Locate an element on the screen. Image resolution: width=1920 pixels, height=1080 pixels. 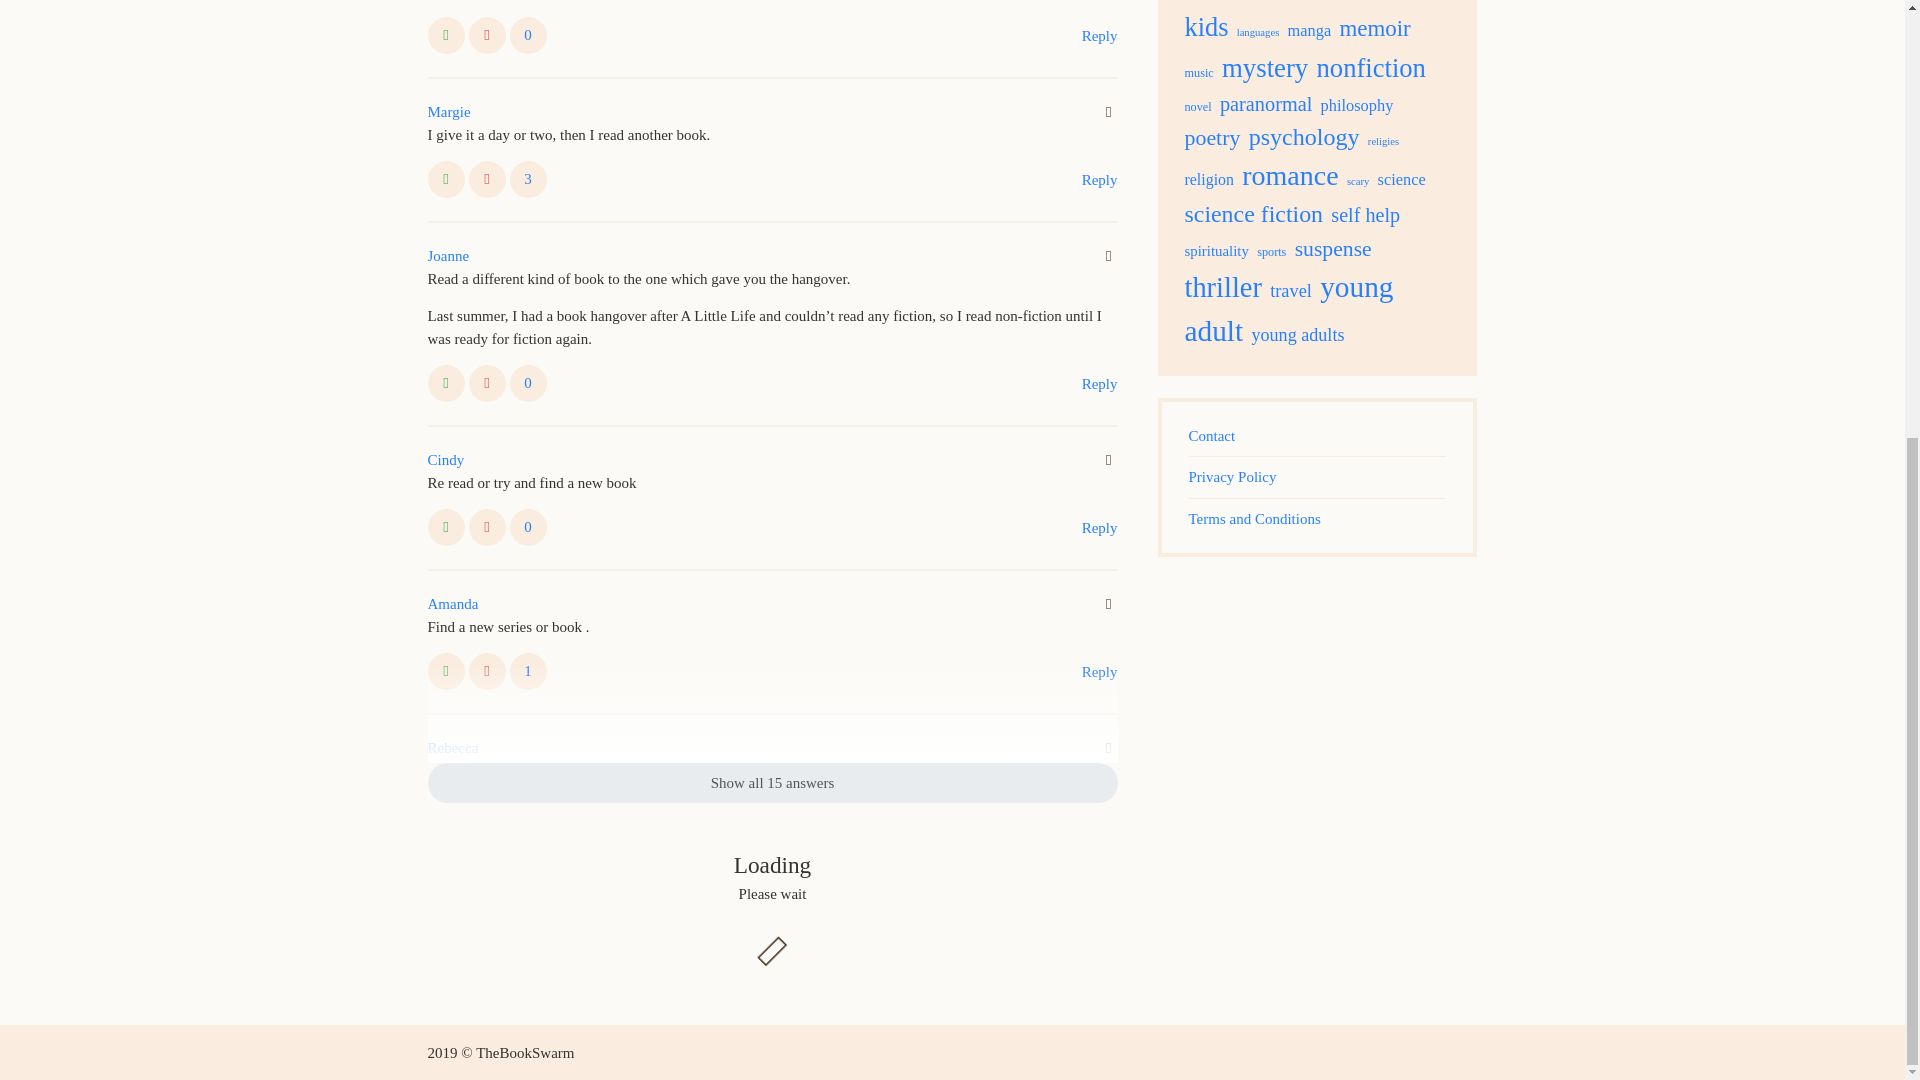
Rating is located at coordinates (528, 672).